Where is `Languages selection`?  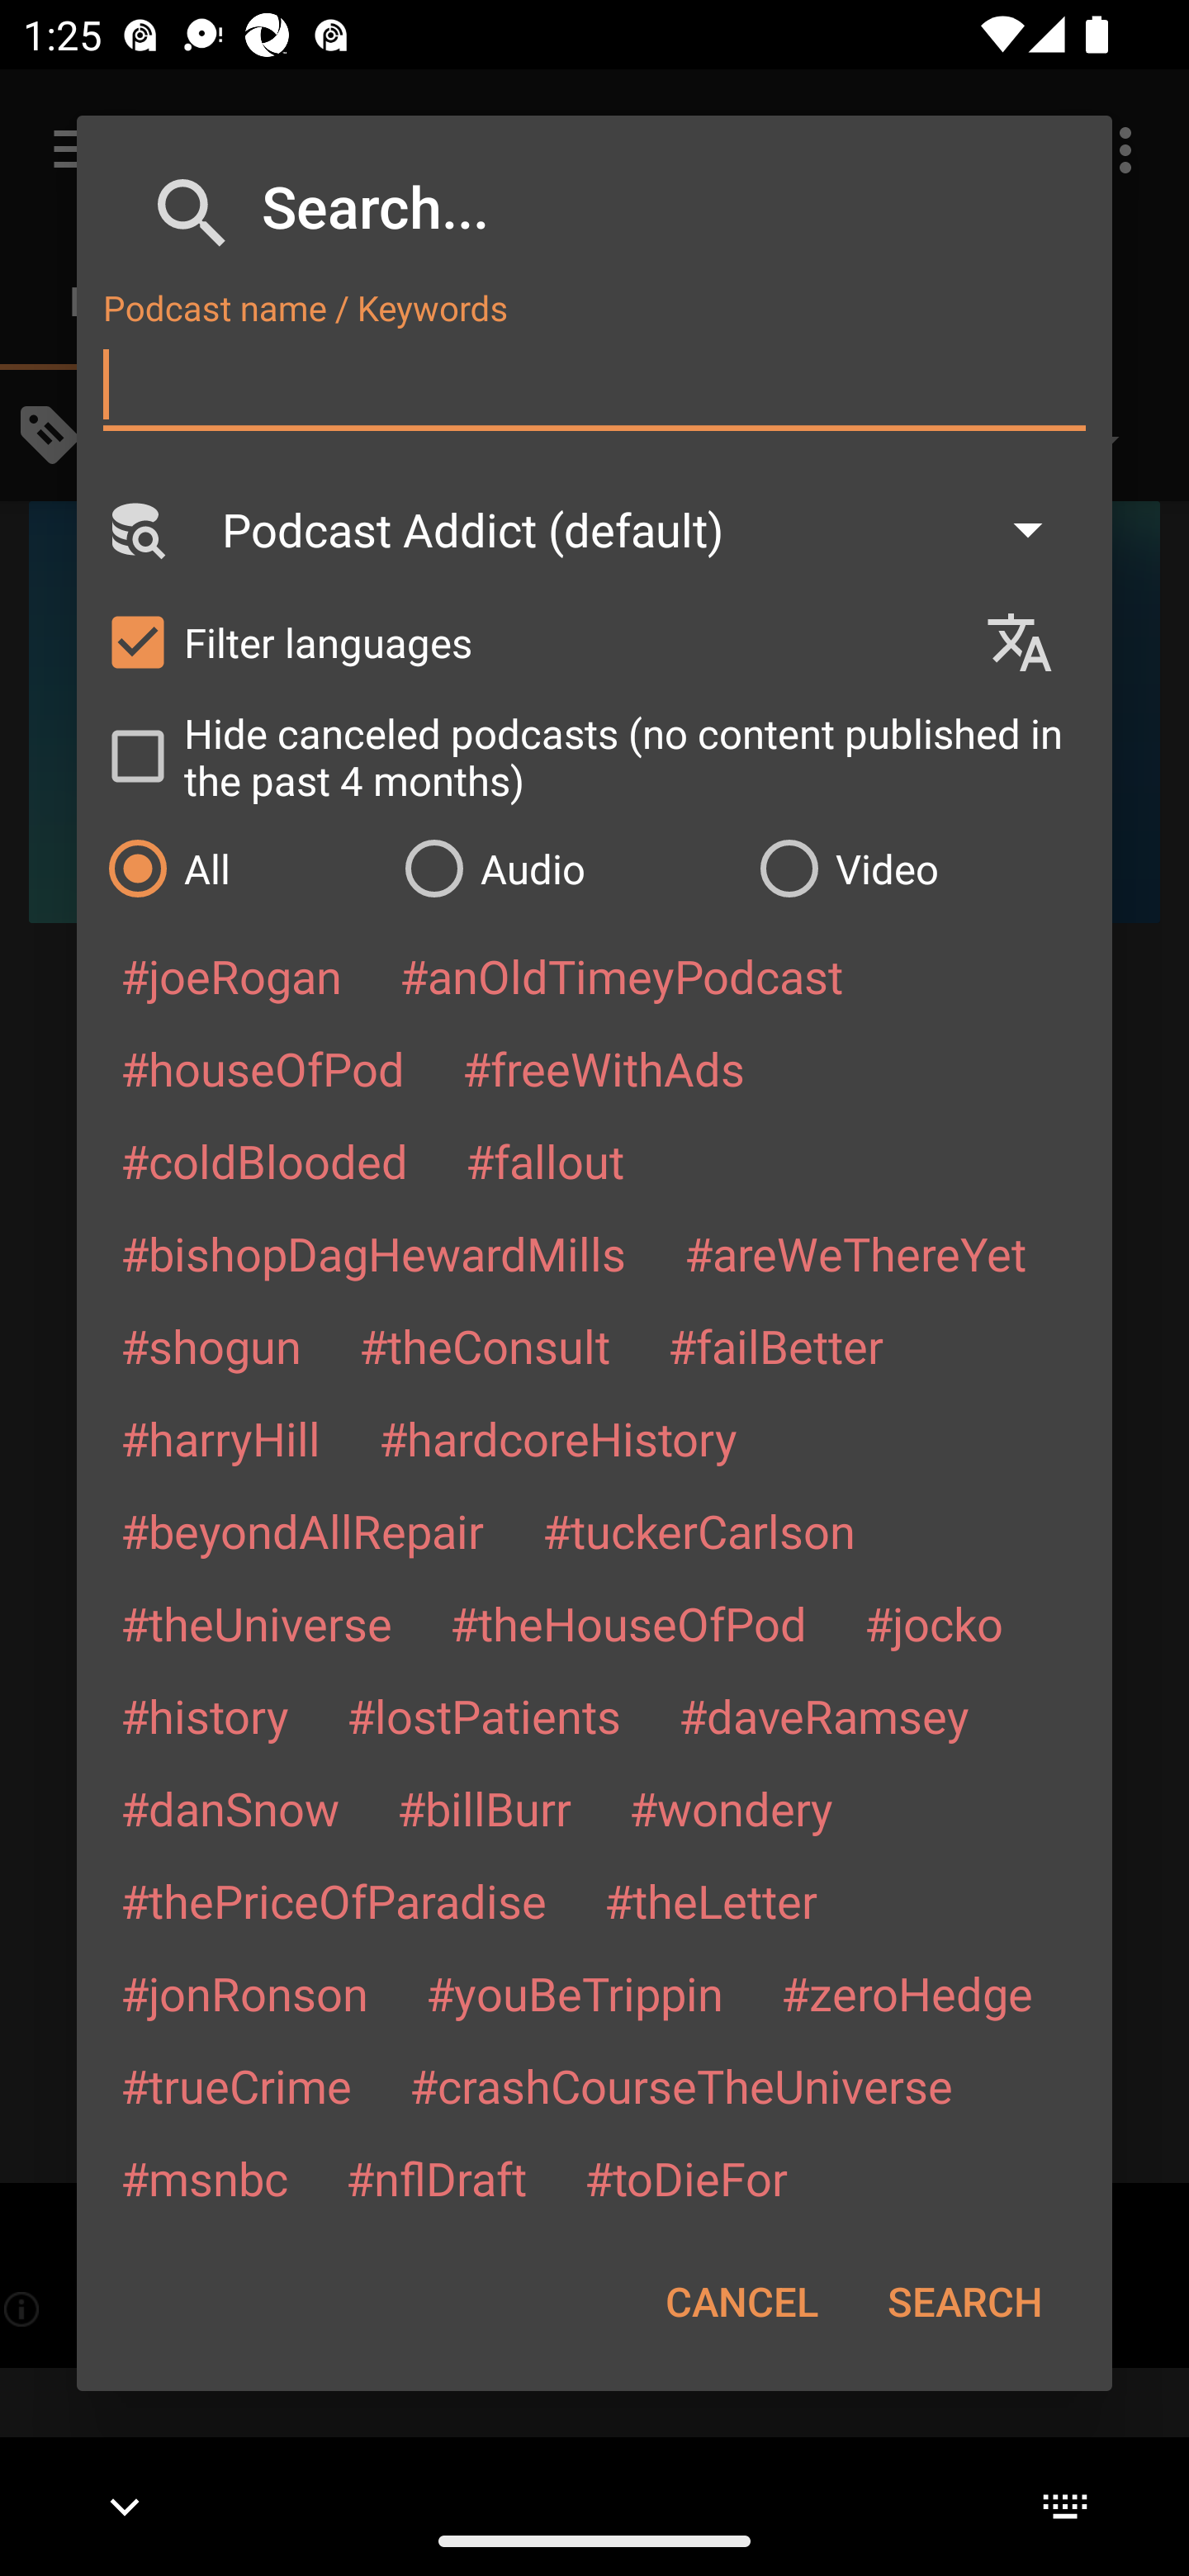 Languages selection is located at coordinates (1034, 642).